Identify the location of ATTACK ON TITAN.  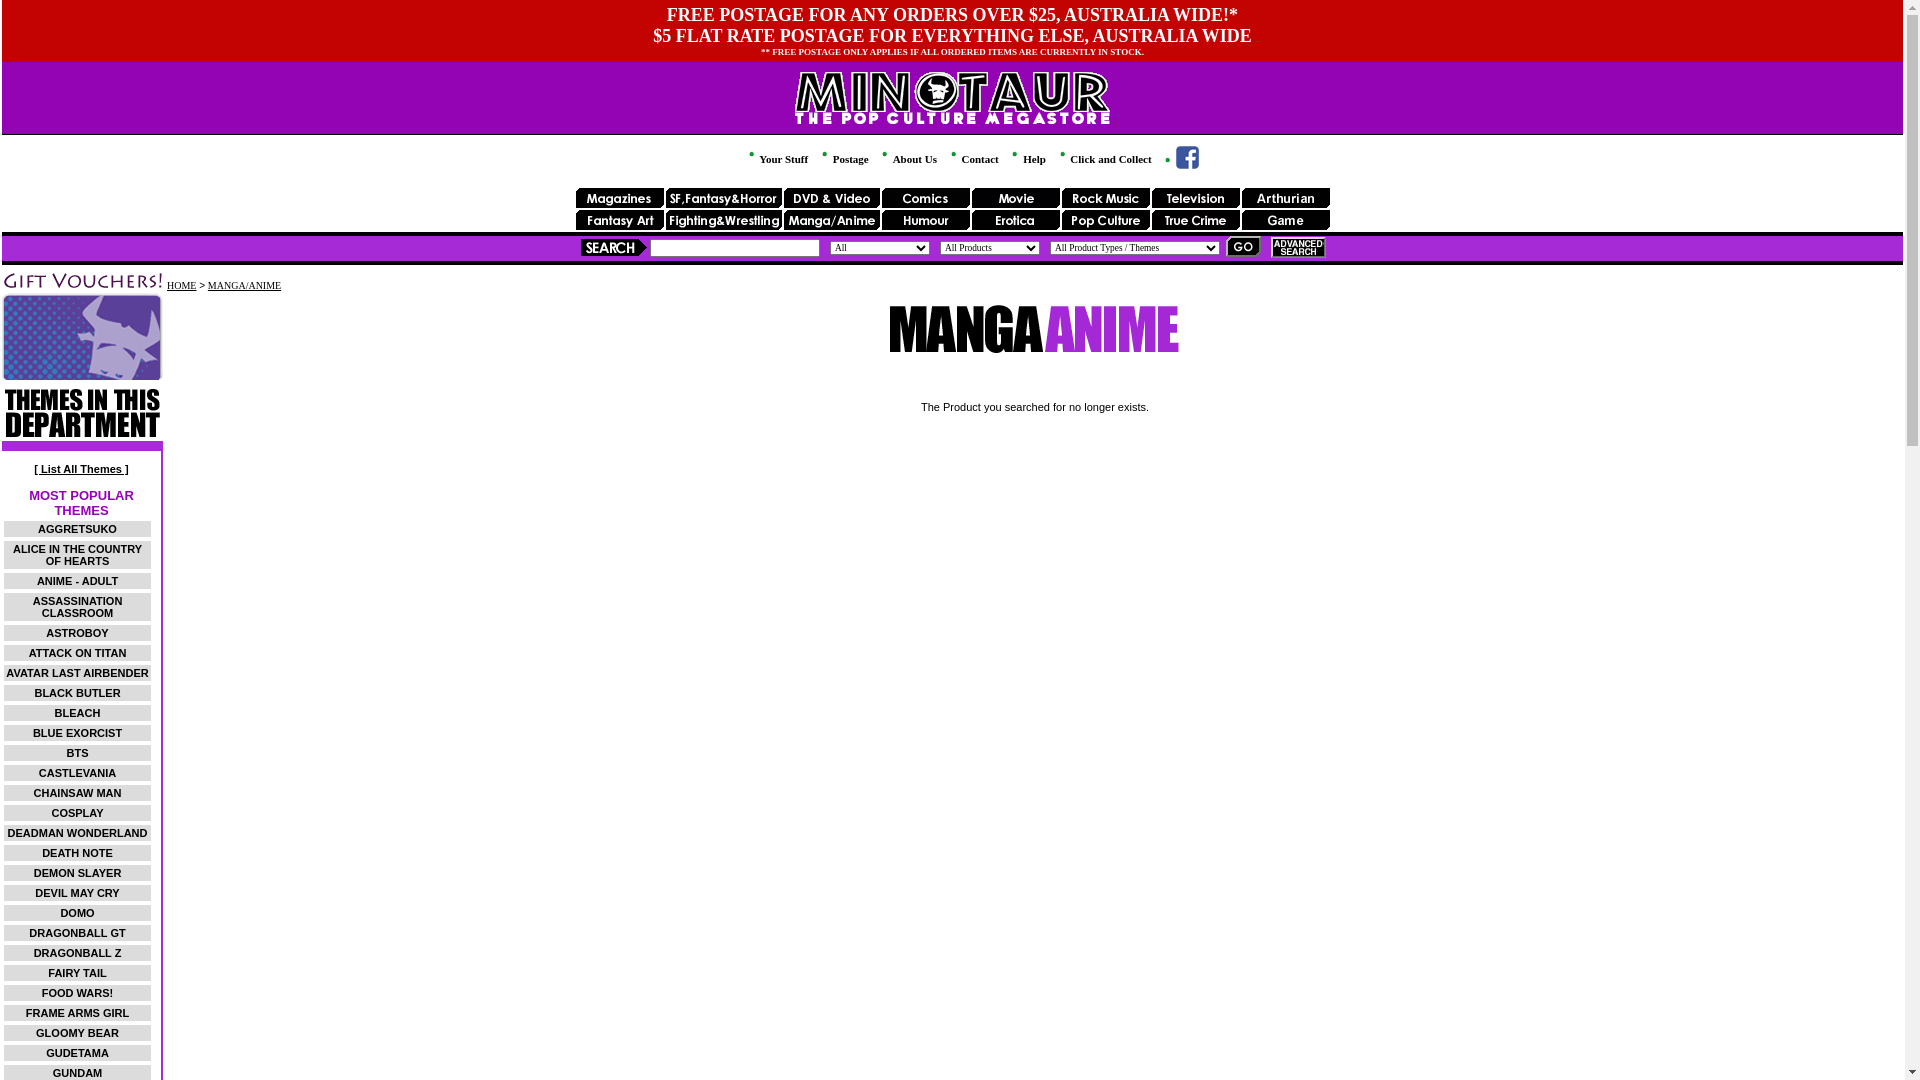
(78, 653).